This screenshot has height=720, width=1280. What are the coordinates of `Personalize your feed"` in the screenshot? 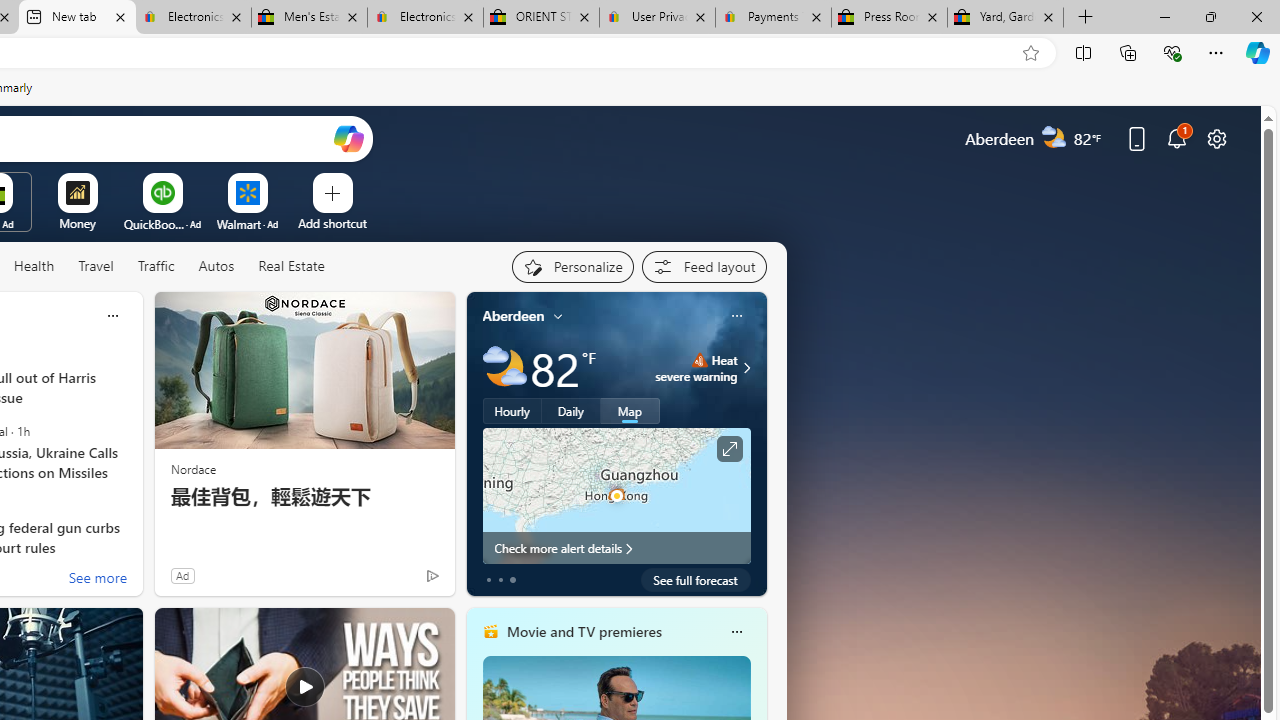 It's located at (572, 266).